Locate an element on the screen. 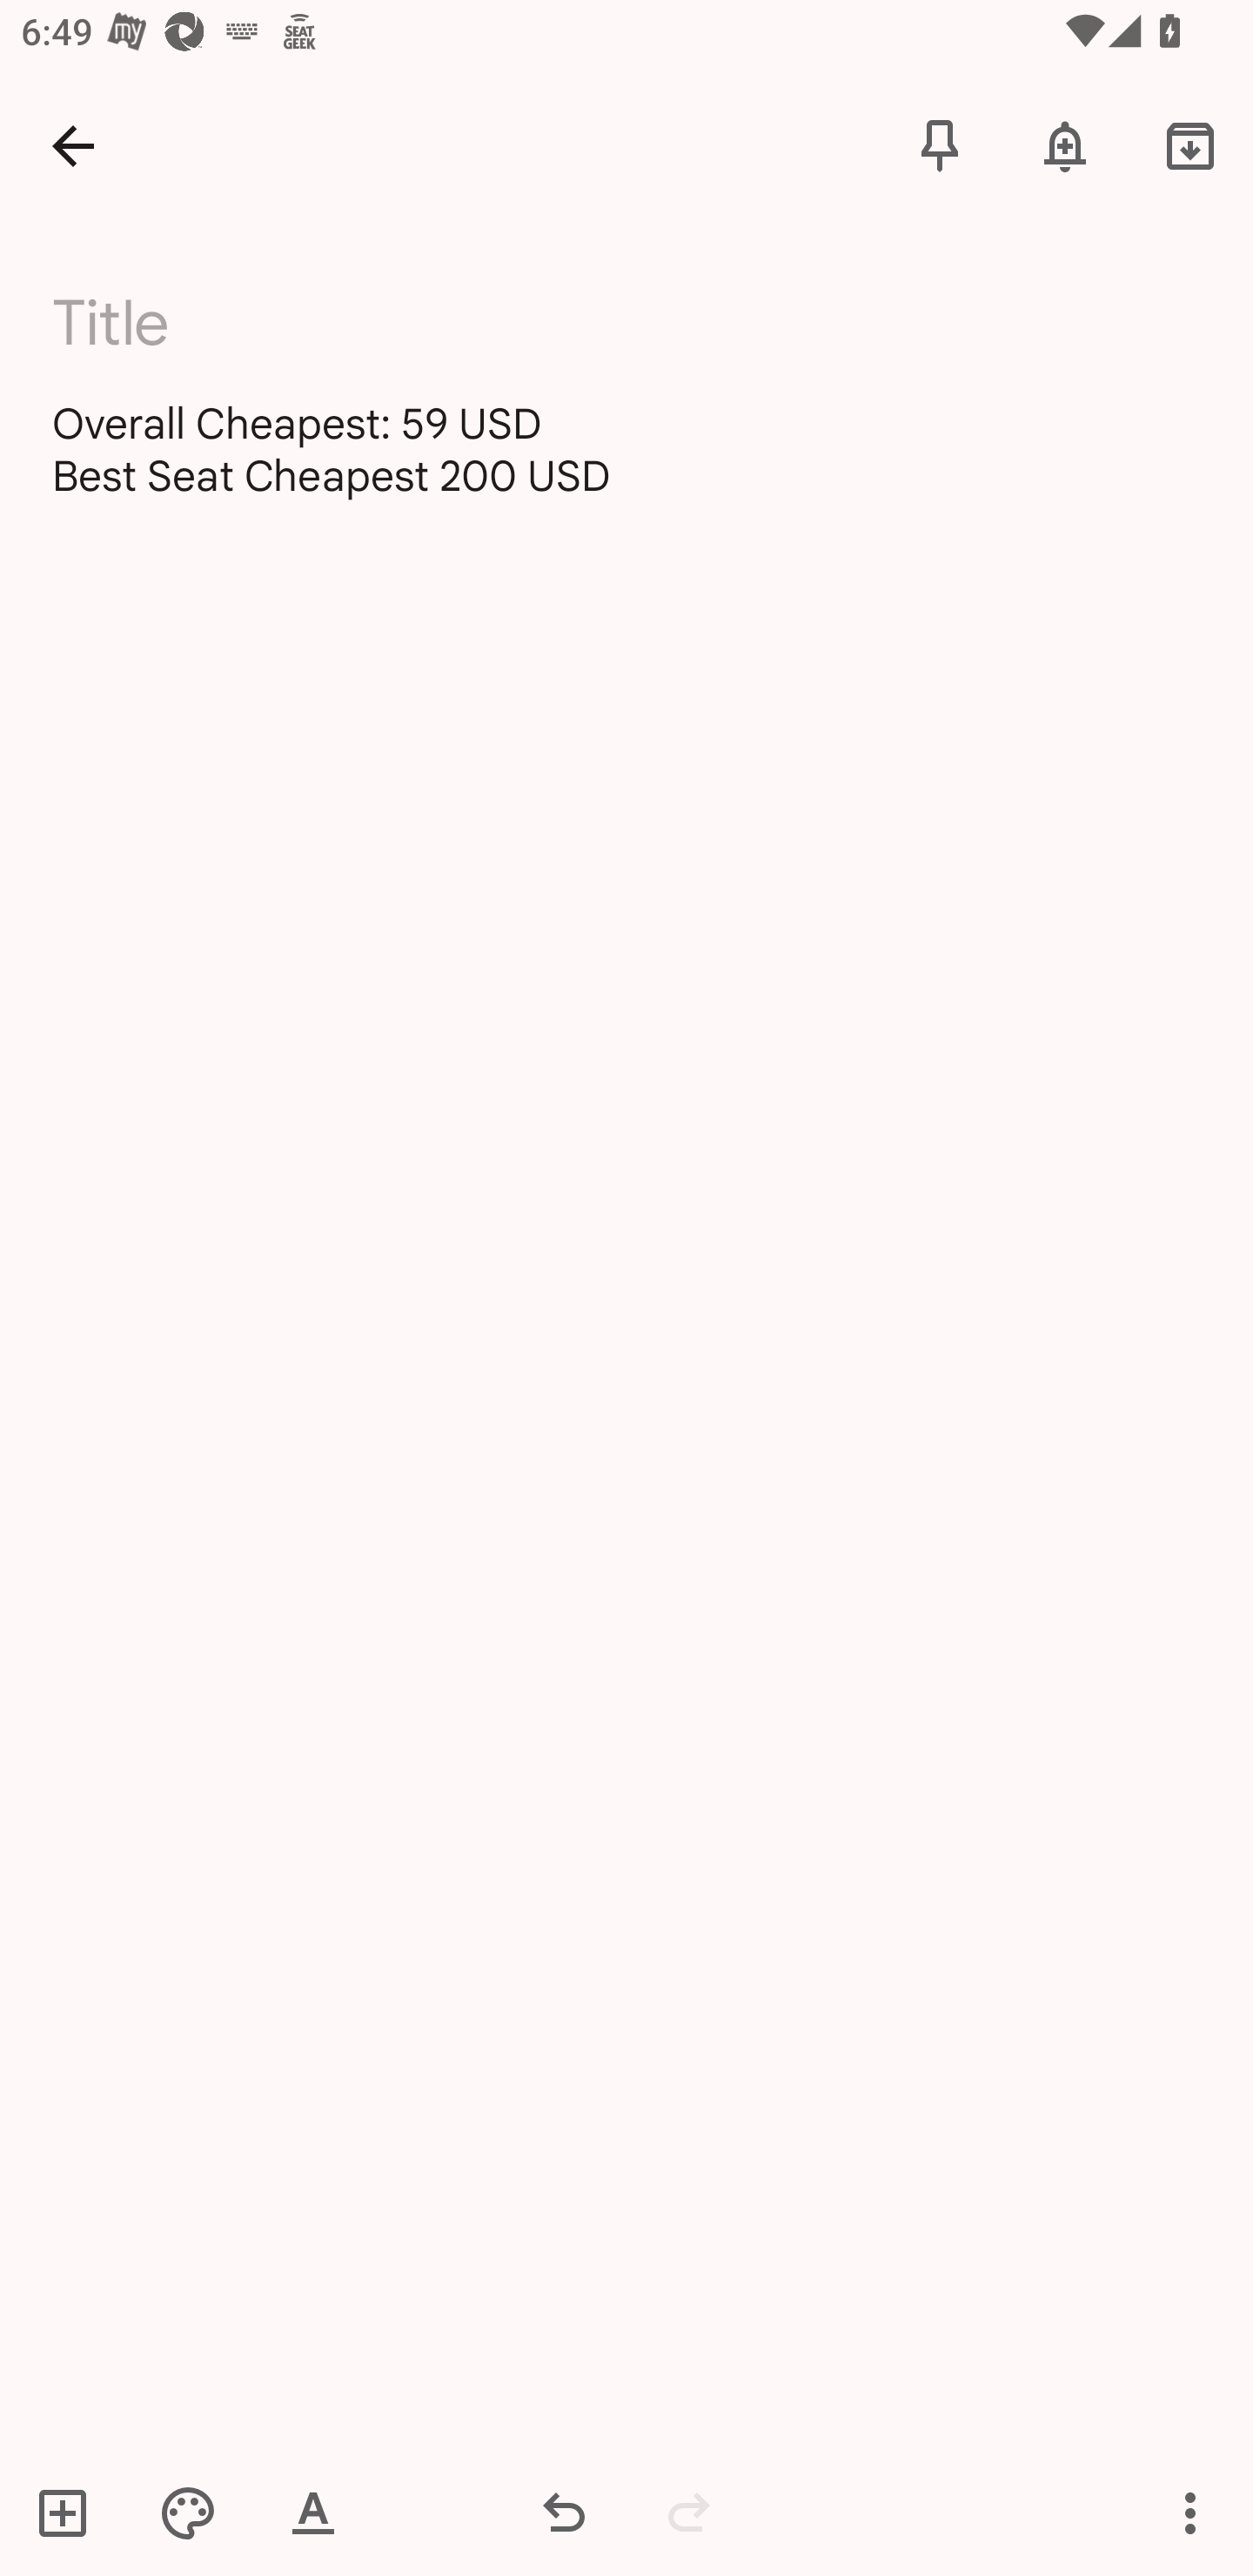 This screenshot has height=2576, width=1253. Theme is located at coordinates (188, 2512).